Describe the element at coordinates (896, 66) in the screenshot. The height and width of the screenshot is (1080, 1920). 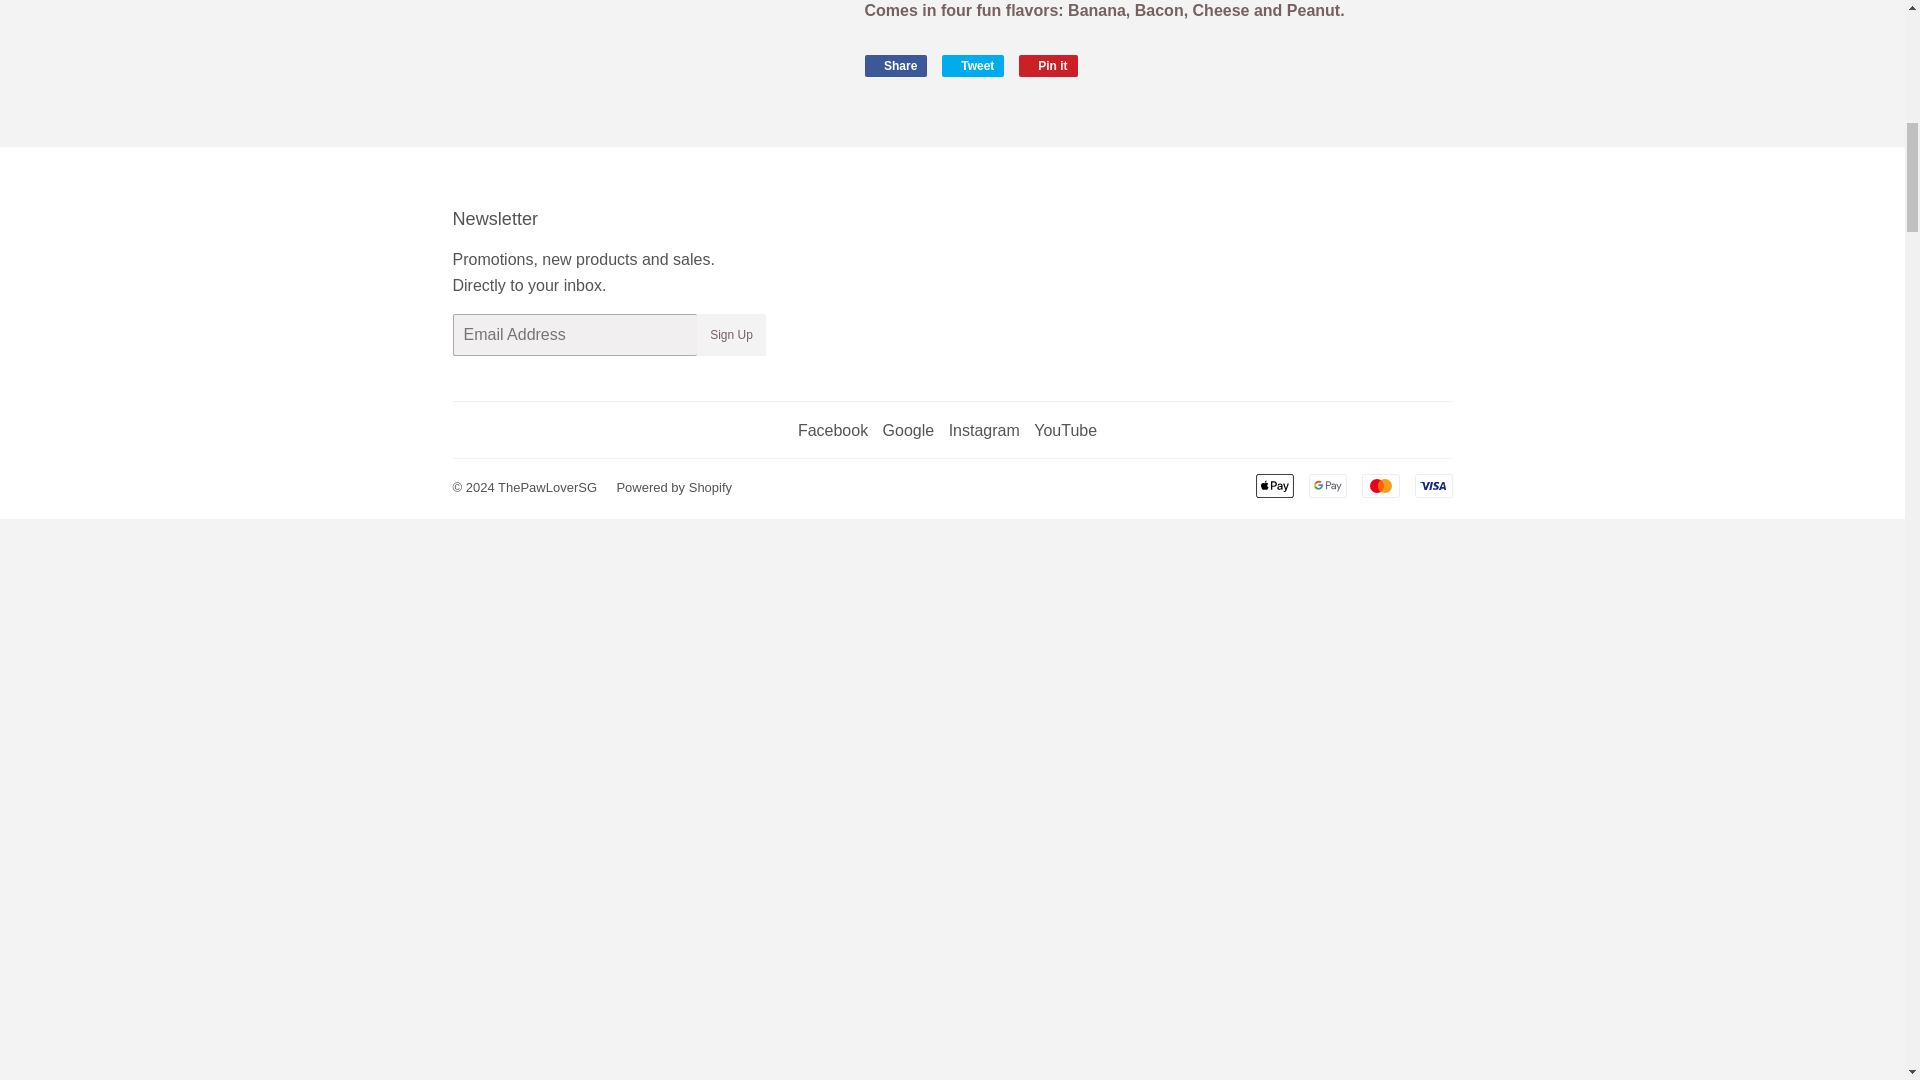
I see `Share on Facebook` at that location.